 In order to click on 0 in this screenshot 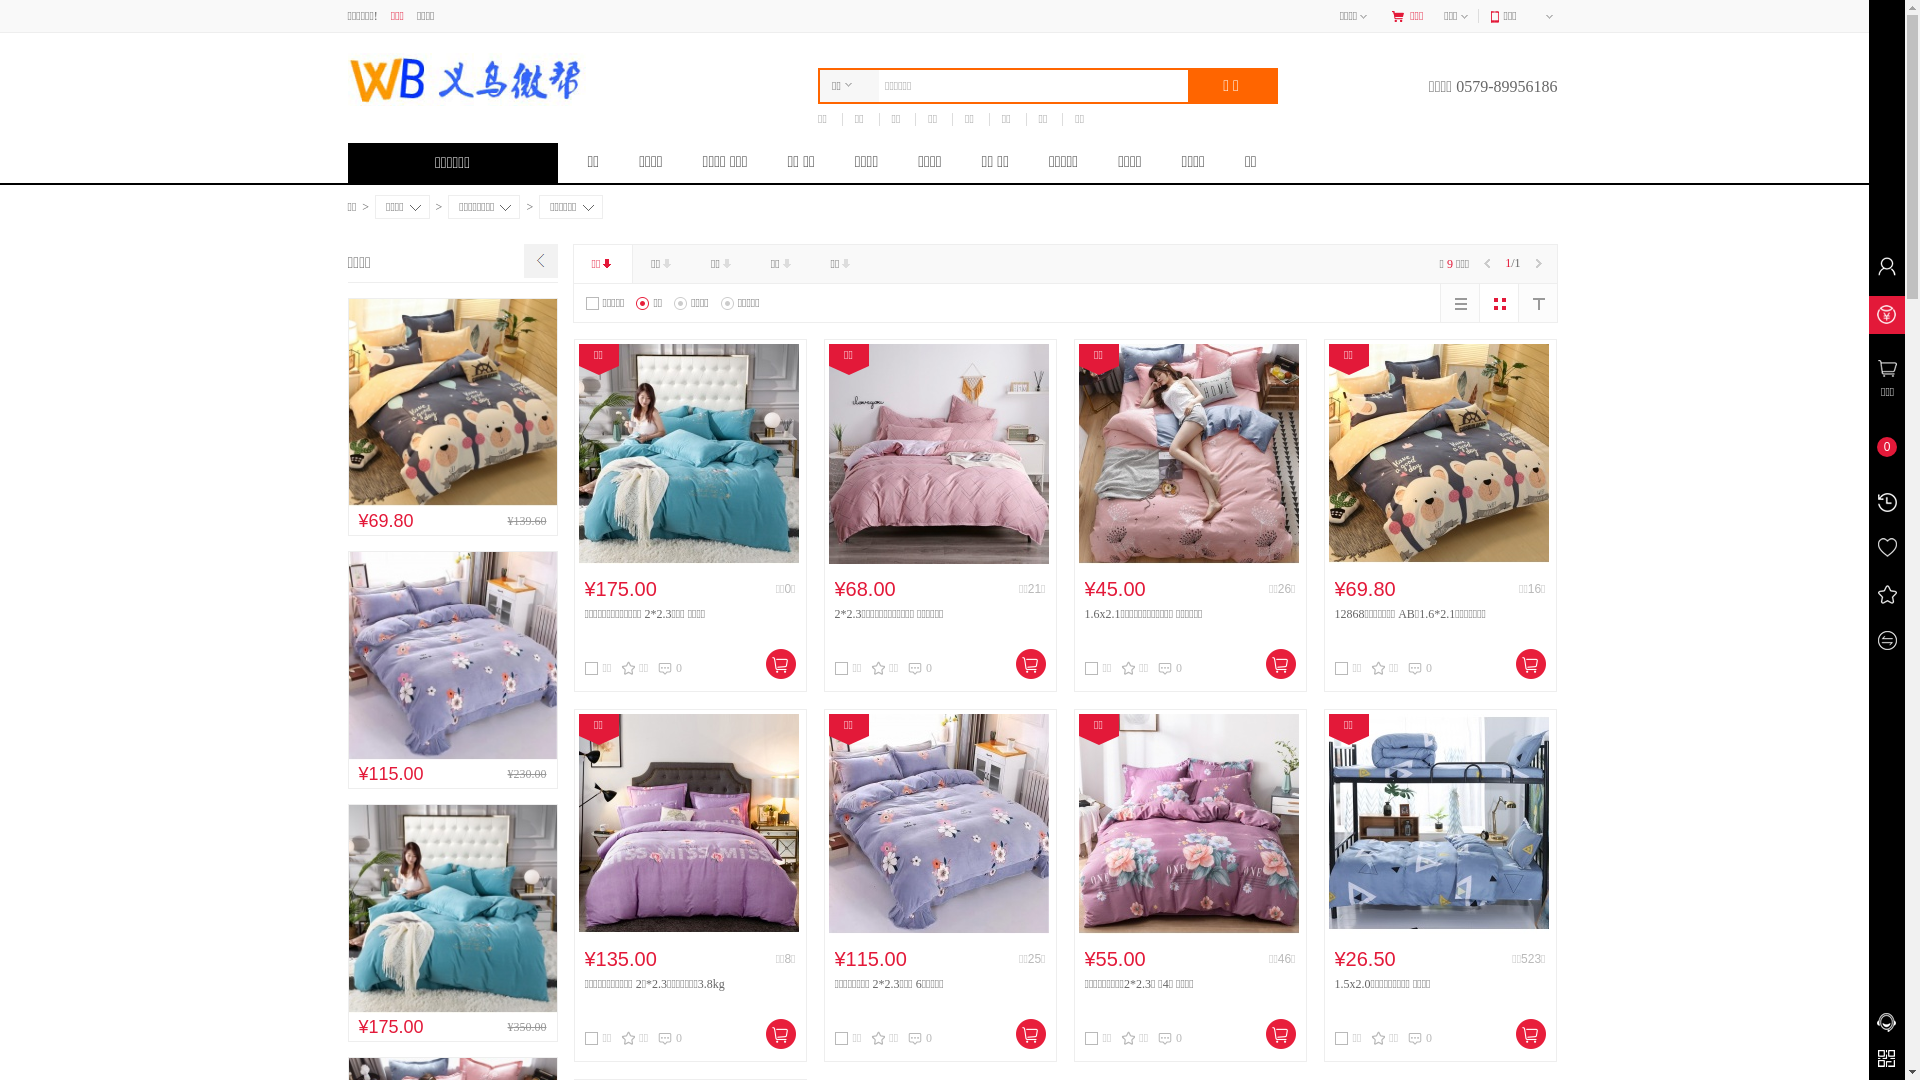, I will do `click(1170, 1038)`.